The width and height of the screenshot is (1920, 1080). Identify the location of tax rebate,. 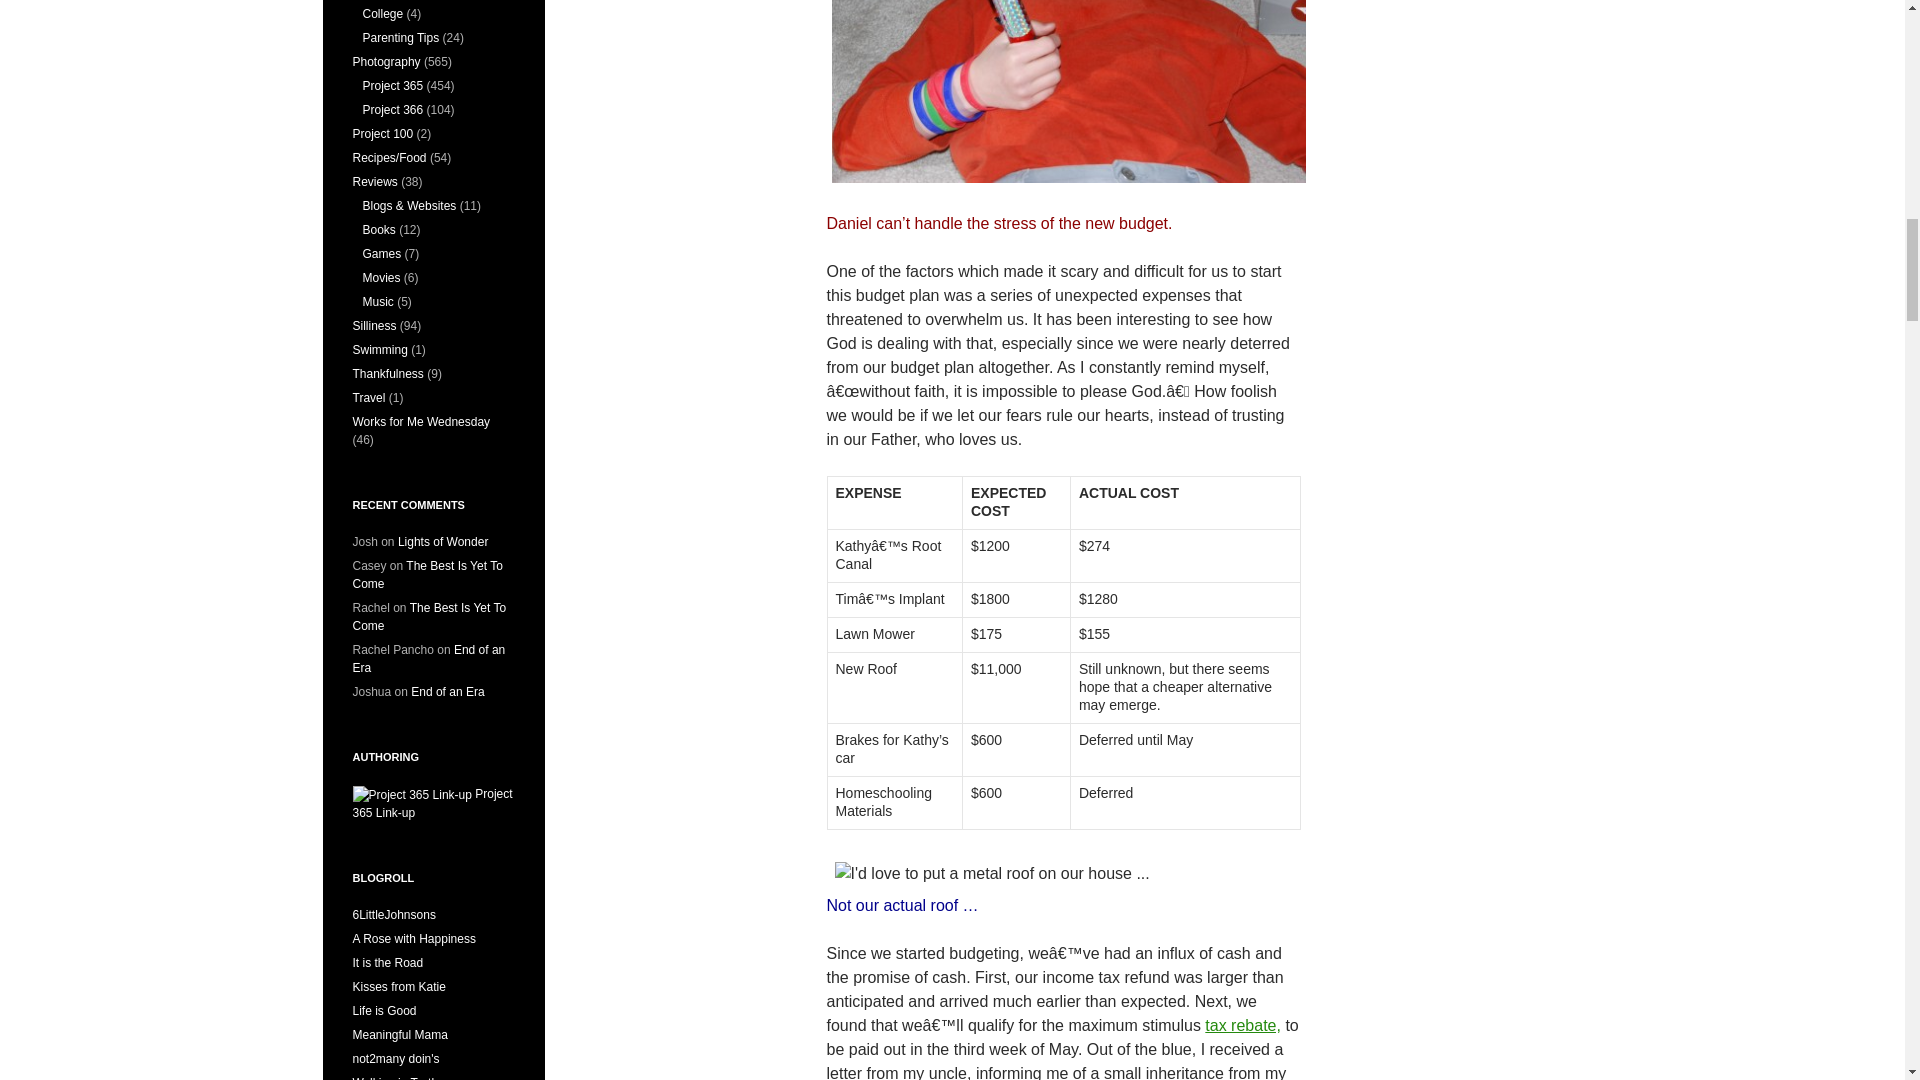
(1242, 1025).